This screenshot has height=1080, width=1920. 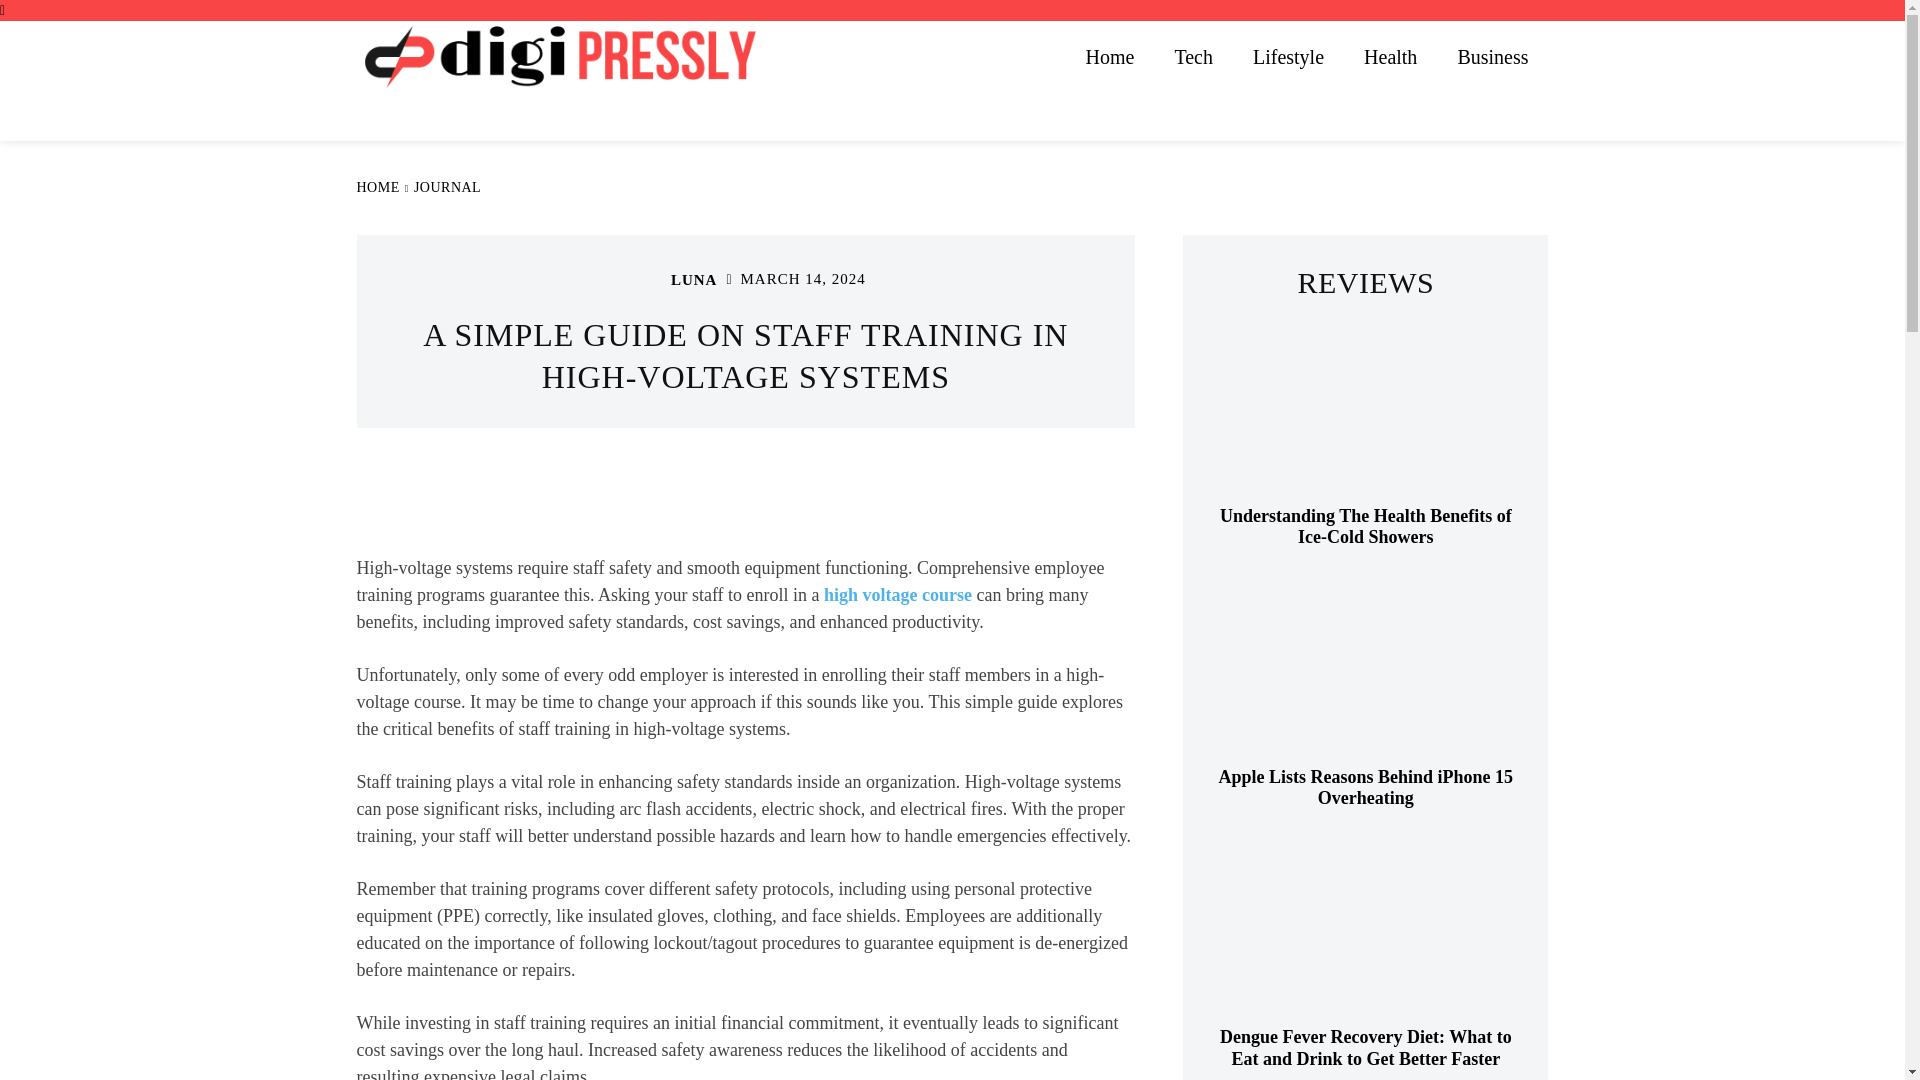 I want to click on Tech, so click(x=1192, y=56).